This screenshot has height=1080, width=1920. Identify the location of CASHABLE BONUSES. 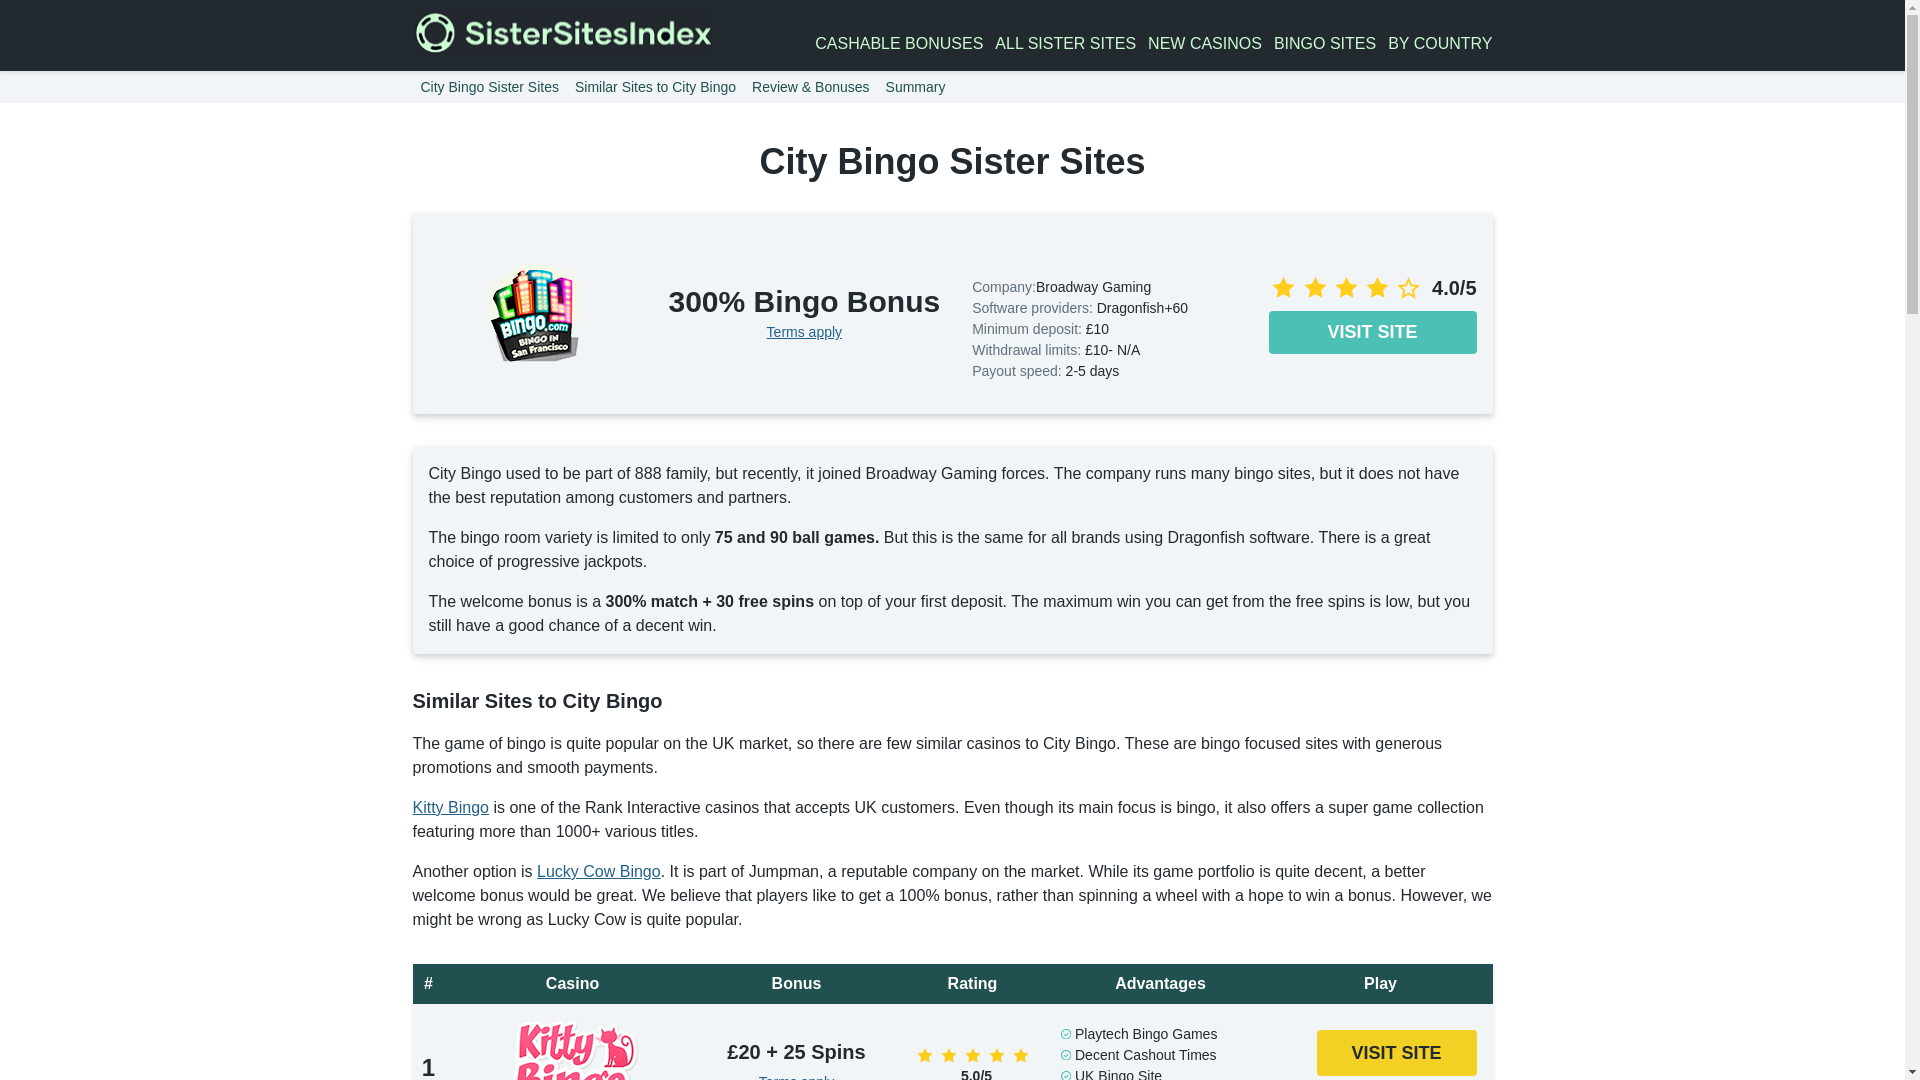
(898, 44).